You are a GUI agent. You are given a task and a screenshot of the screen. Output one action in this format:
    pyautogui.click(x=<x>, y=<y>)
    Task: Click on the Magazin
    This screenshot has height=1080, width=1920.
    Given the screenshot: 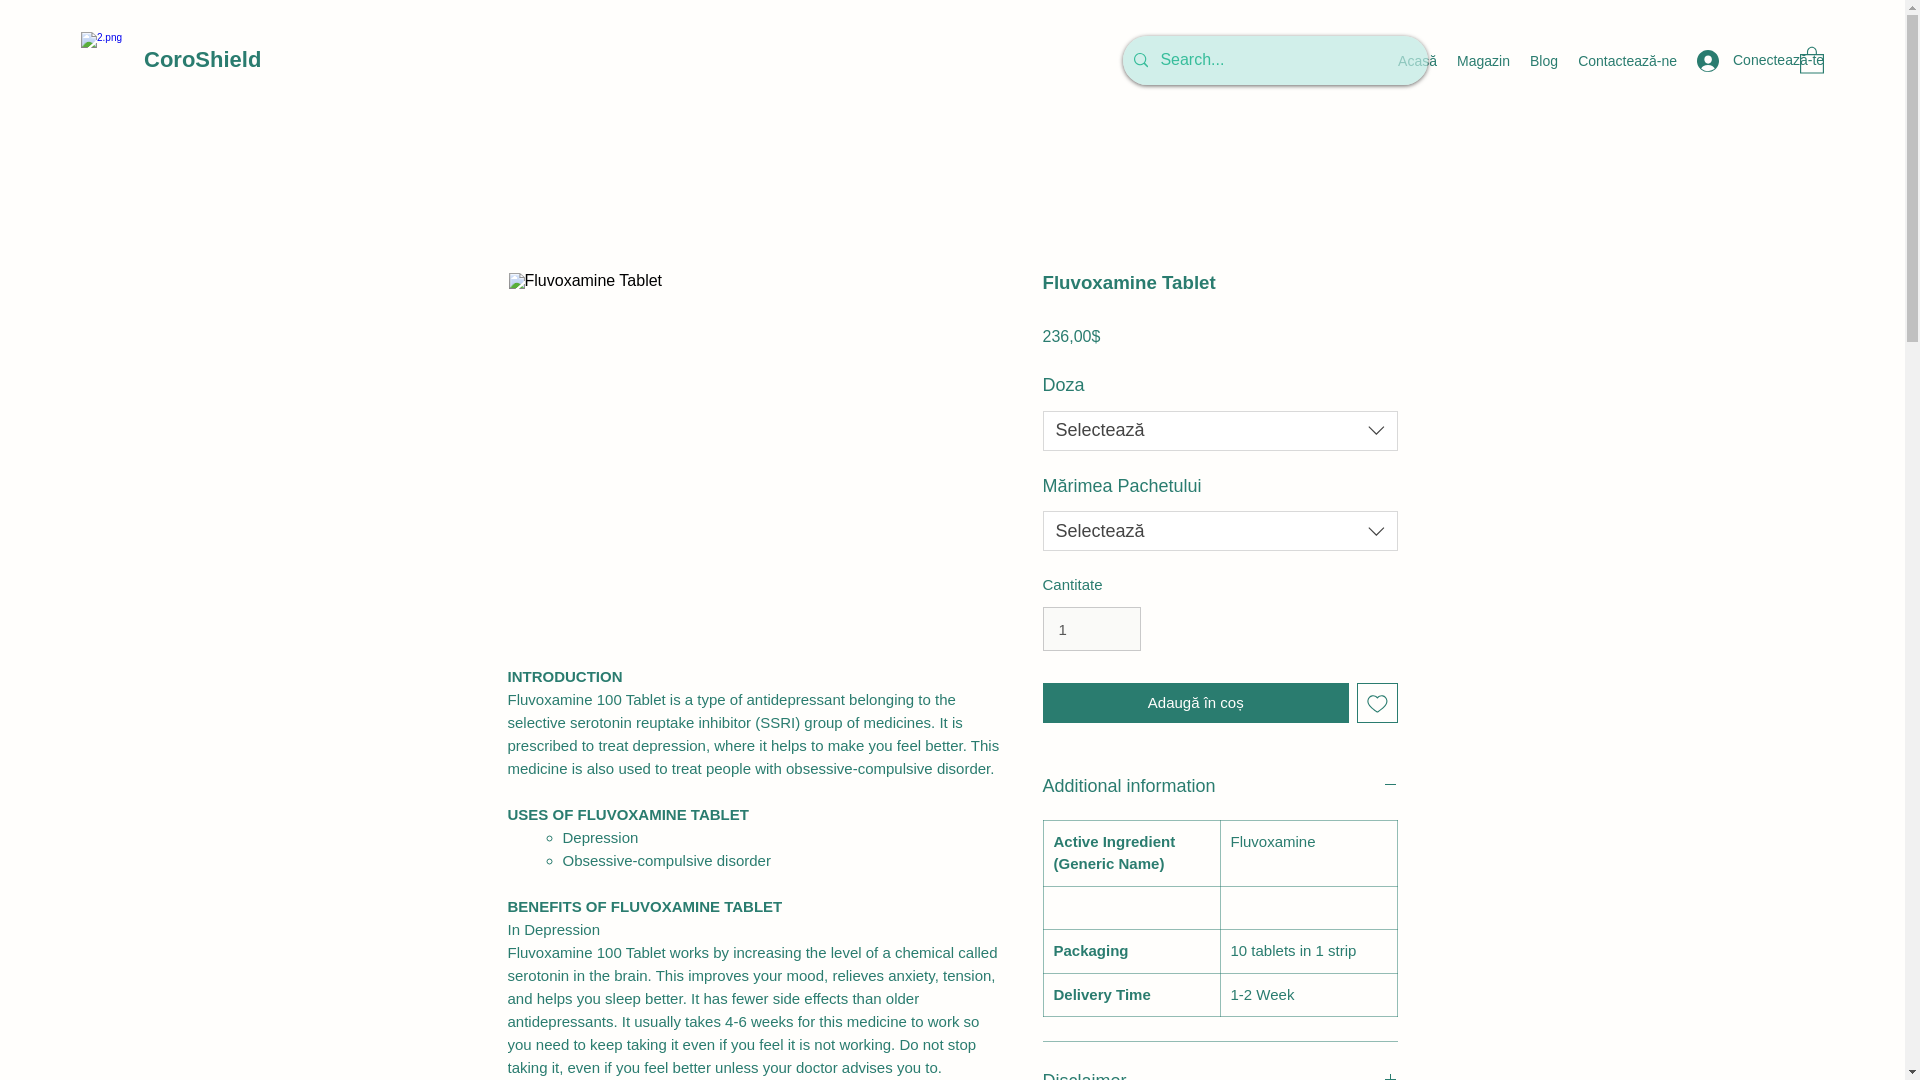 What is the action you would take?
    pyautogui.click(x=1484, y=60)
    